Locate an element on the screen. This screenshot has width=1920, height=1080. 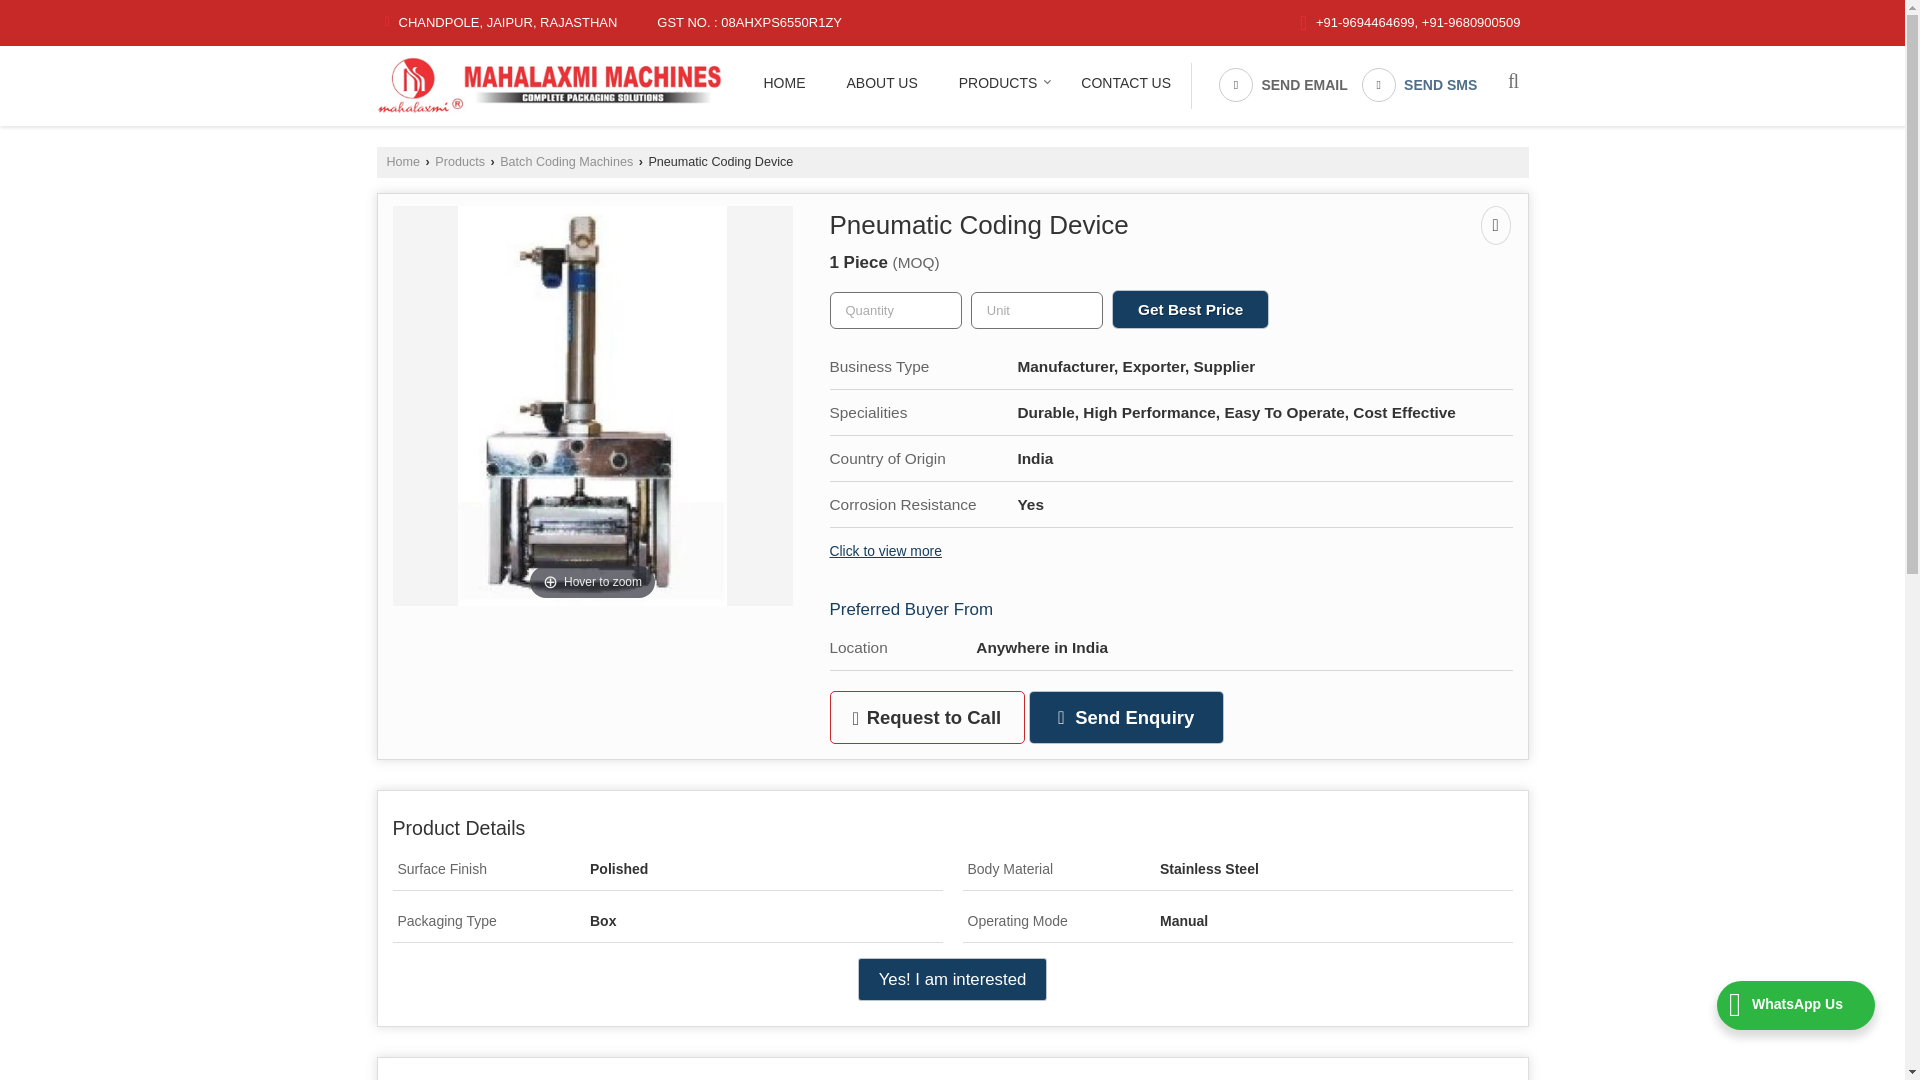
Products is located at coordinates (1000, 82).